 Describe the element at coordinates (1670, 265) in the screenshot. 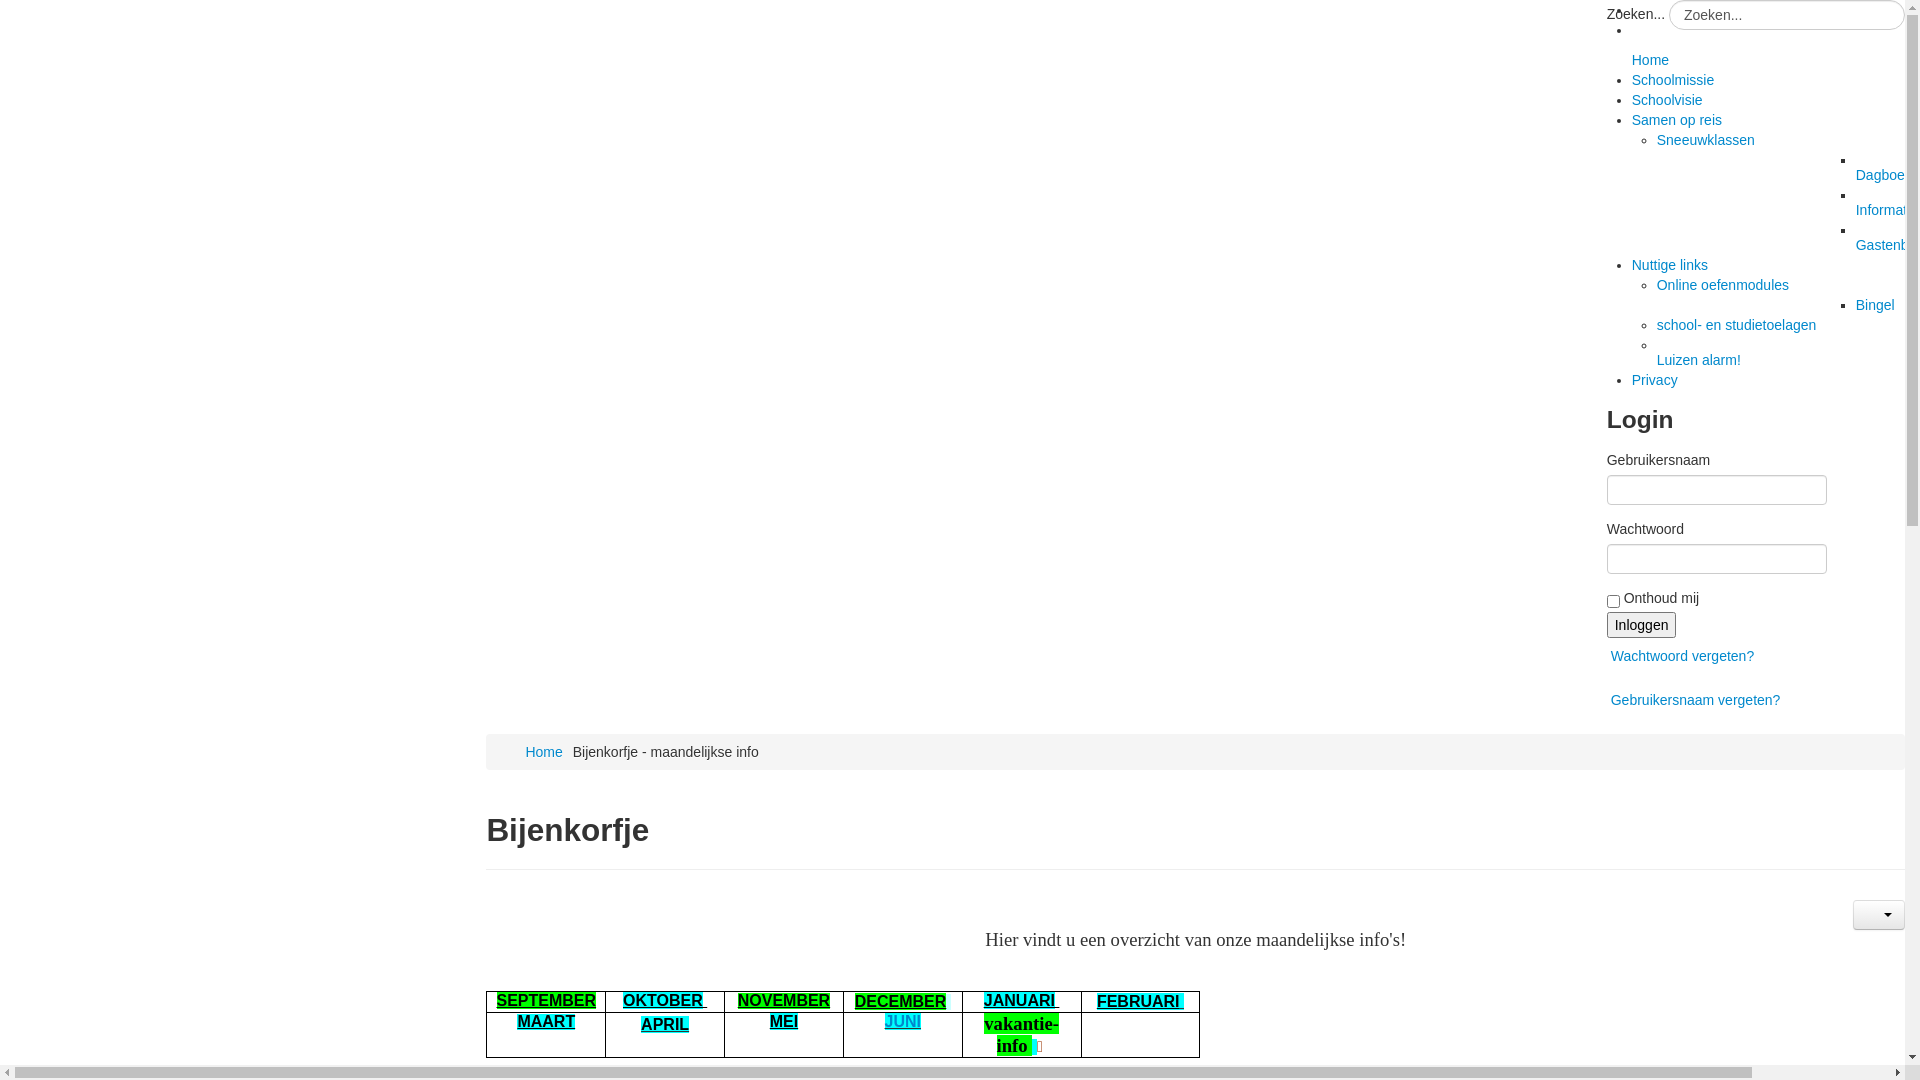

I see `Nuttige links` at that location.